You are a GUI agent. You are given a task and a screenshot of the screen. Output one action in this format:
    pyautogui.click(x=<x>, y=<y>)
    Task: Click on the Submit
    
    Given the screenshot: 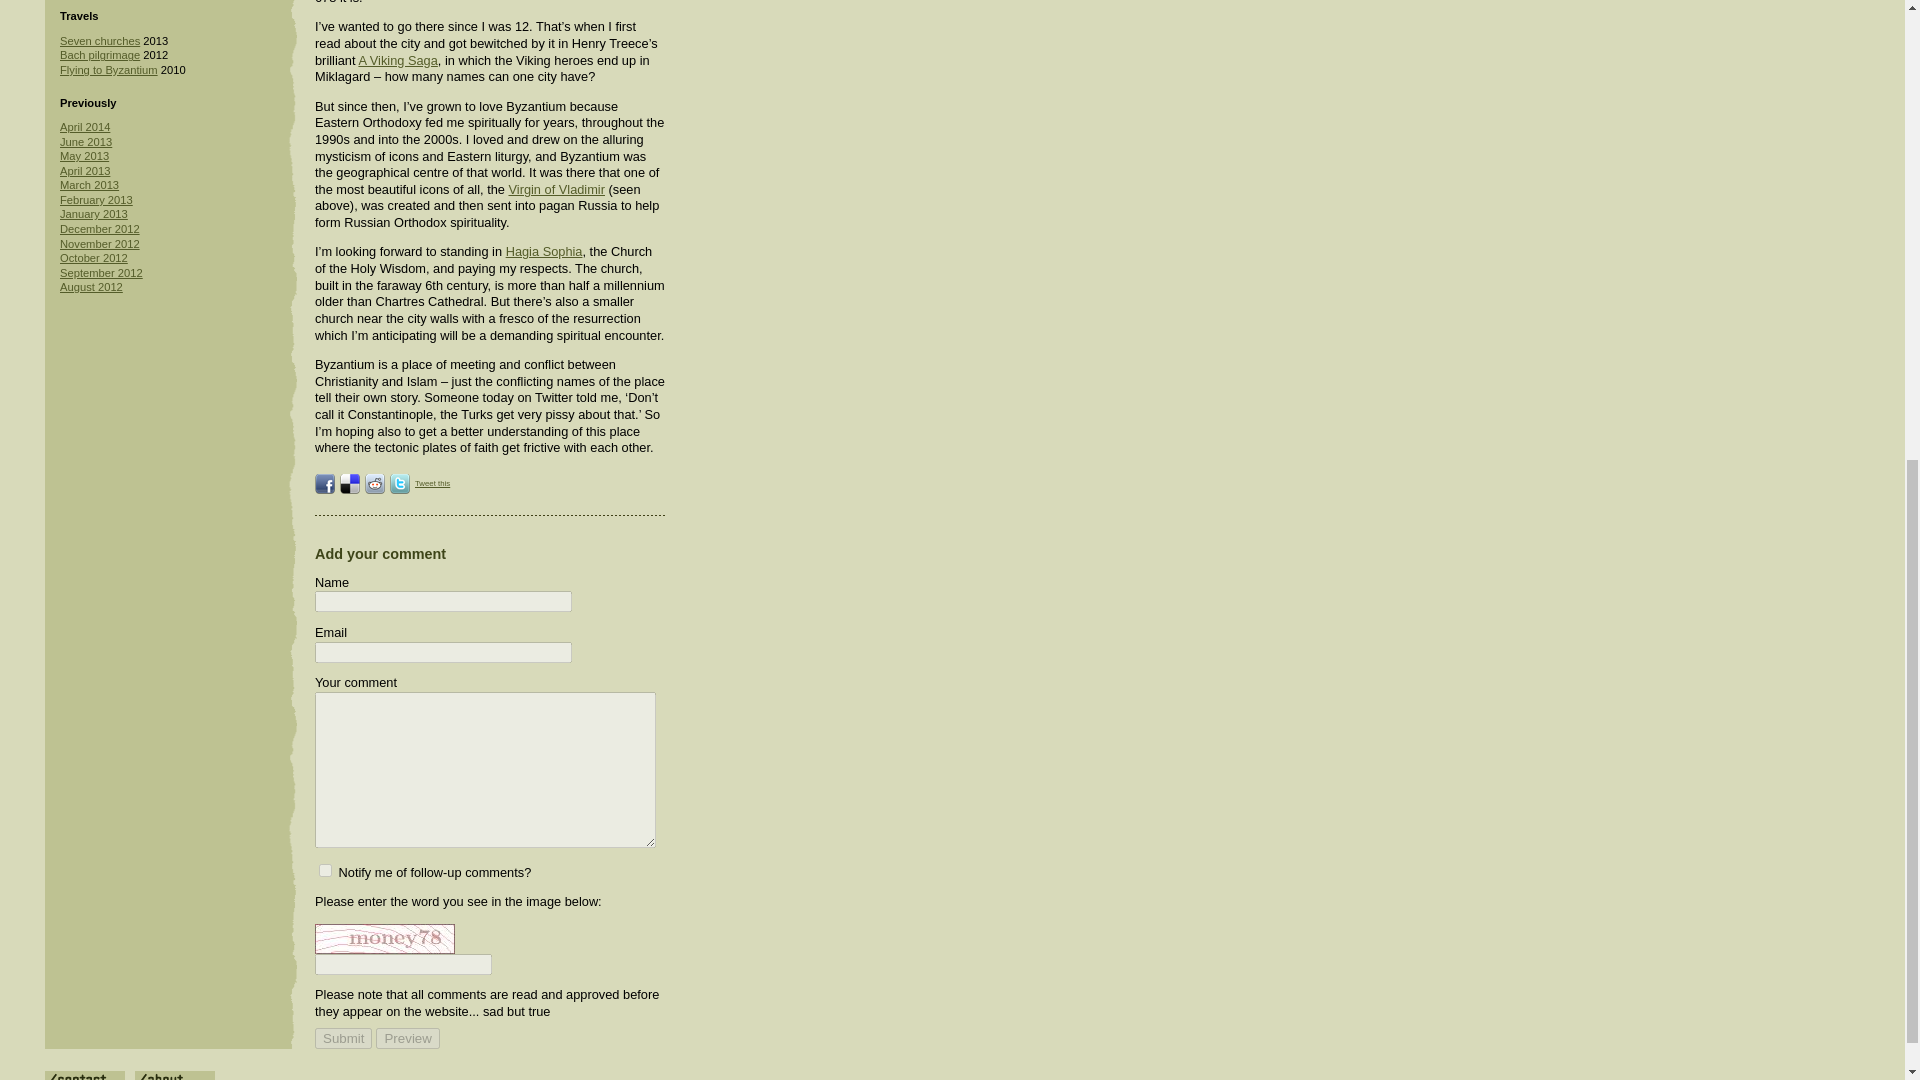 What is the action you would take?
    pyautogui.click(x=343, y=1038)
    